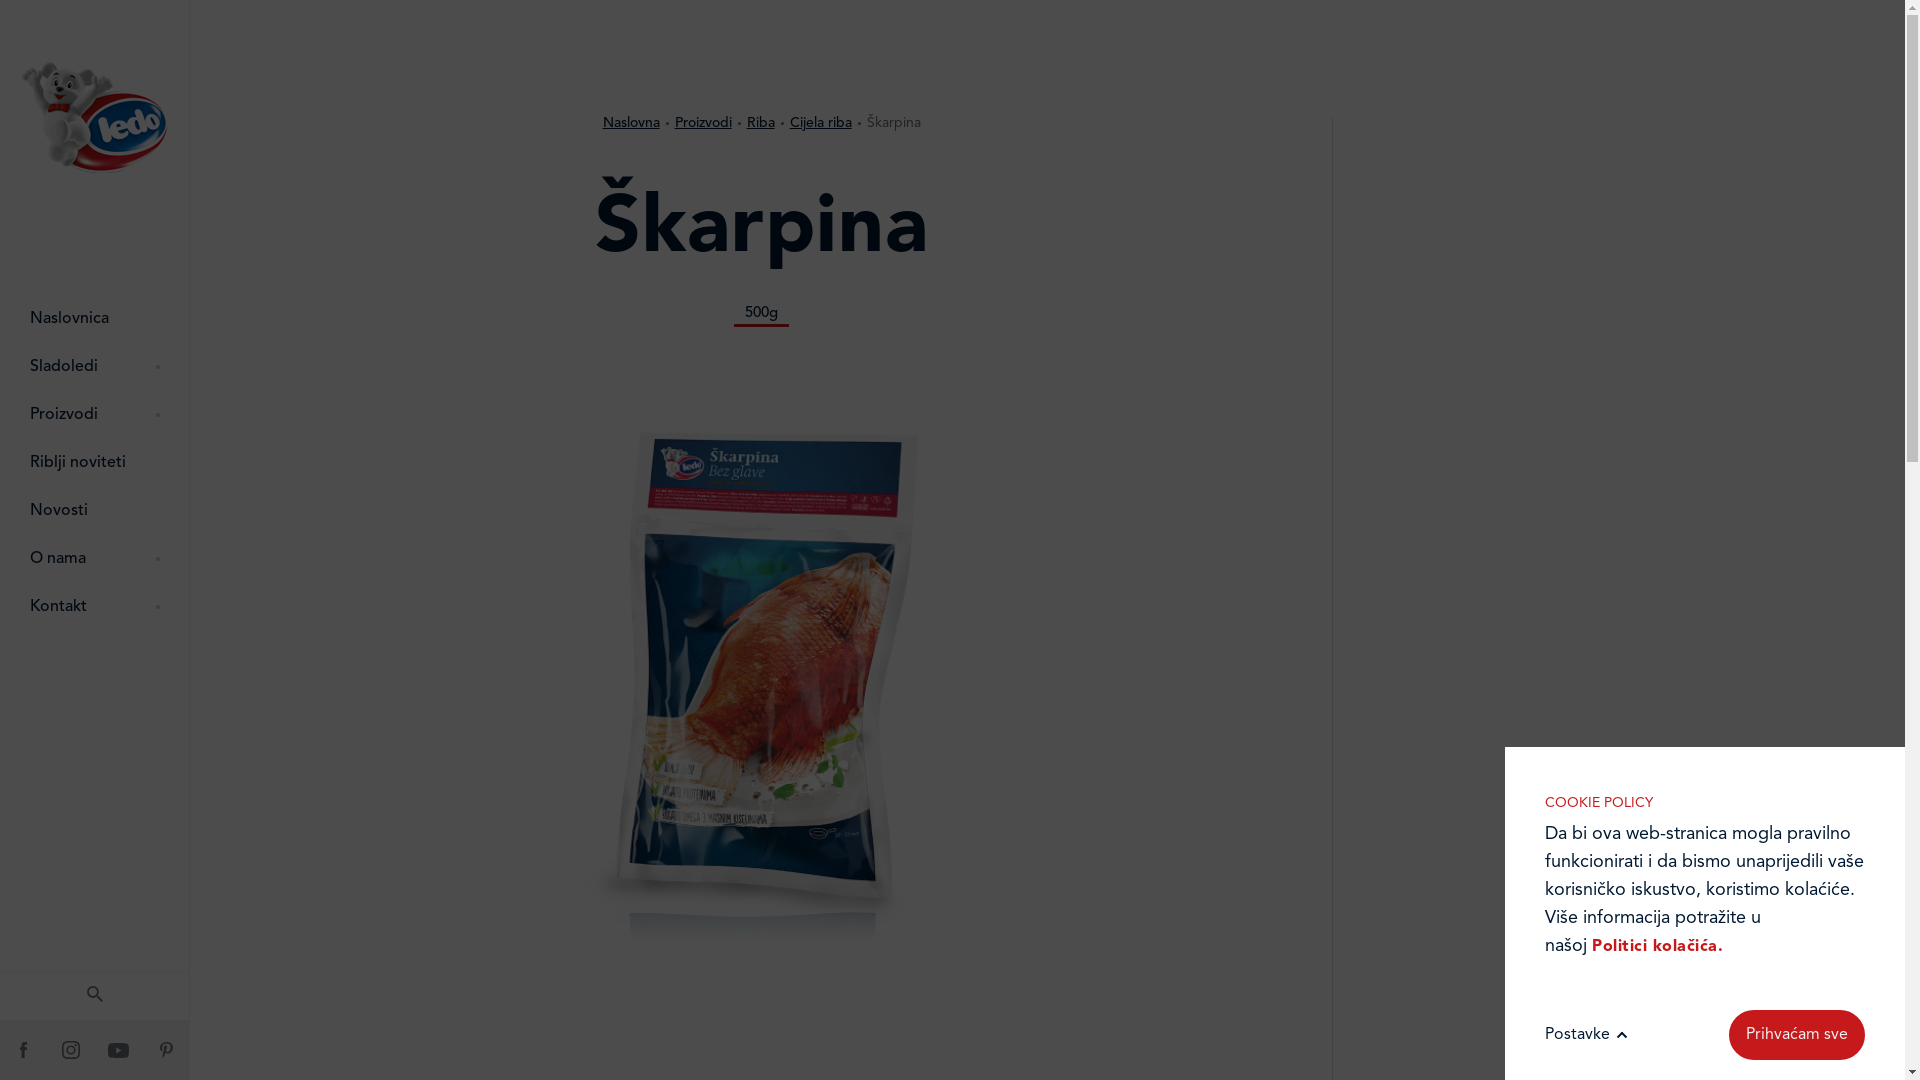  I want to click on Naslovnica, so click(95, 319).